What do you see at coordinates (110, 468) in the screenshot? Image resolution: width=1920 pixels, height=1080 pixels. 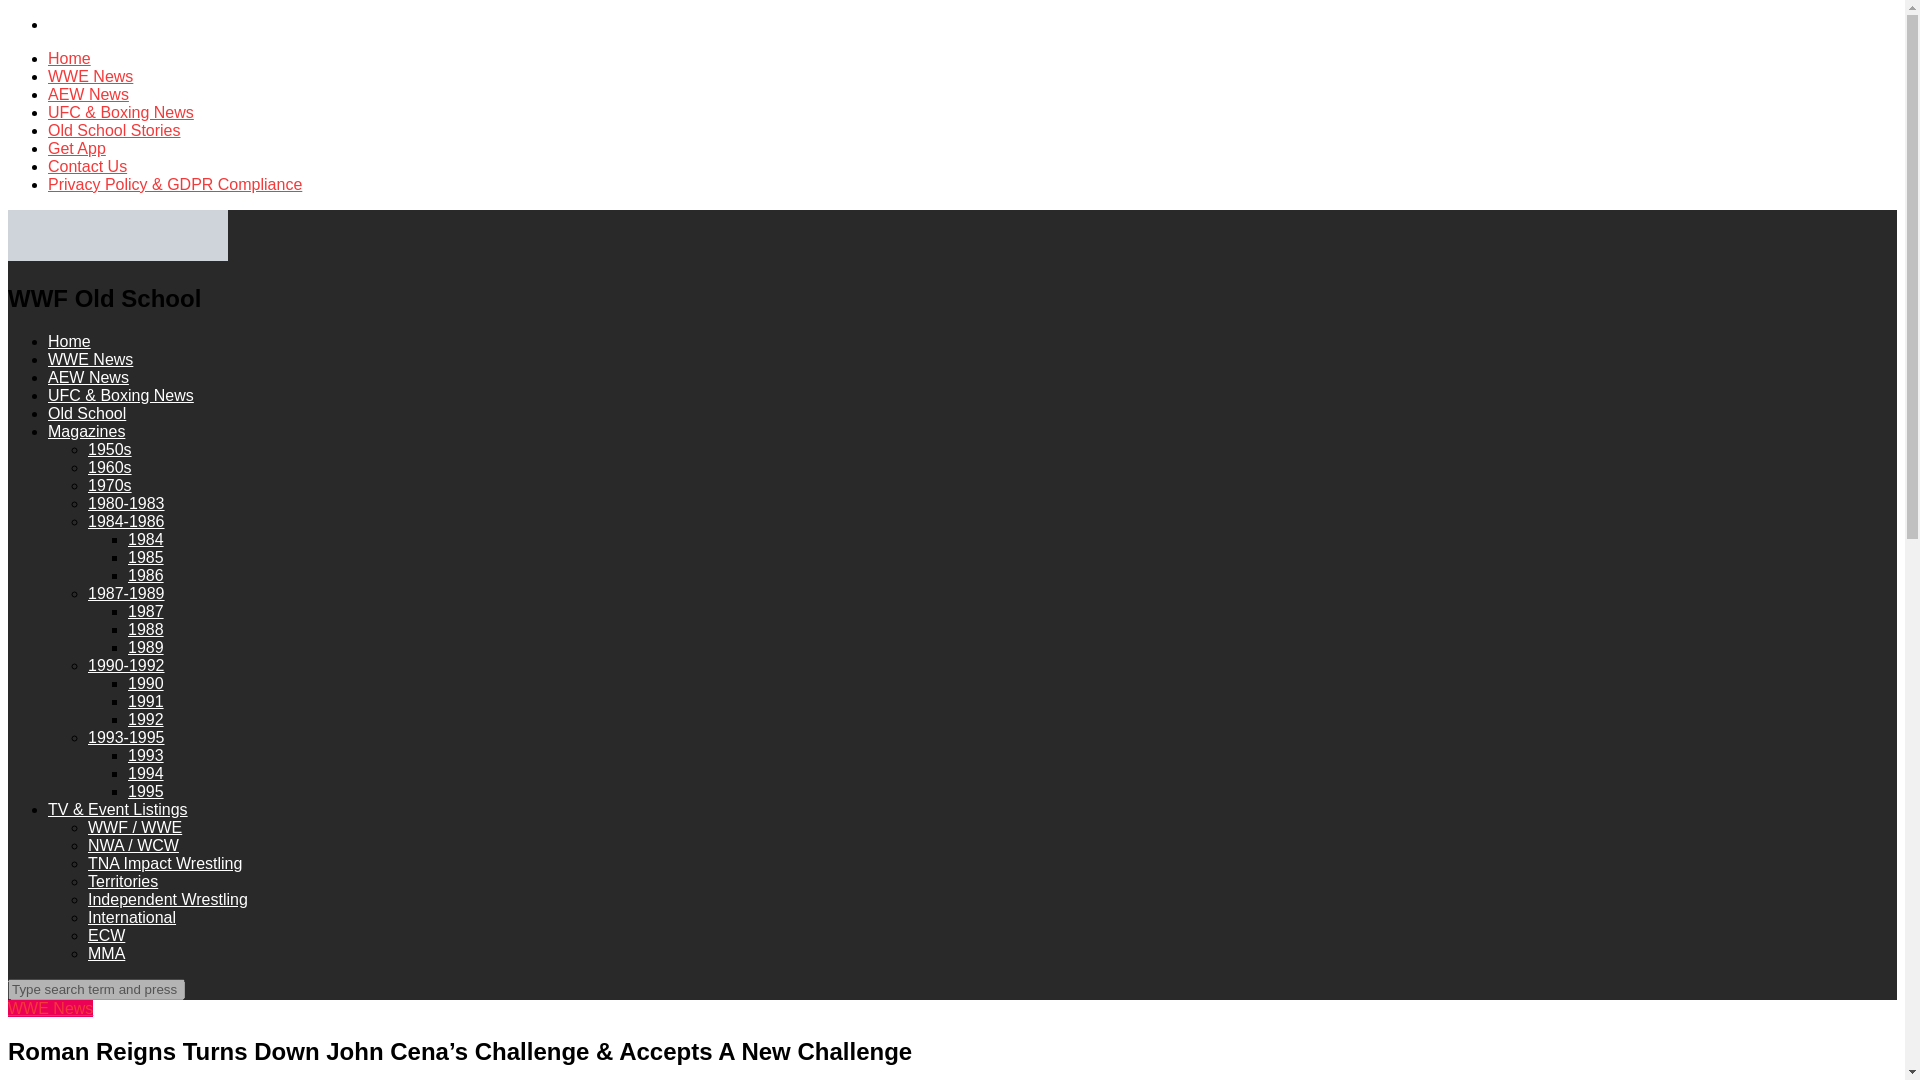 I see `1960s` at bounding box center [110, 468].